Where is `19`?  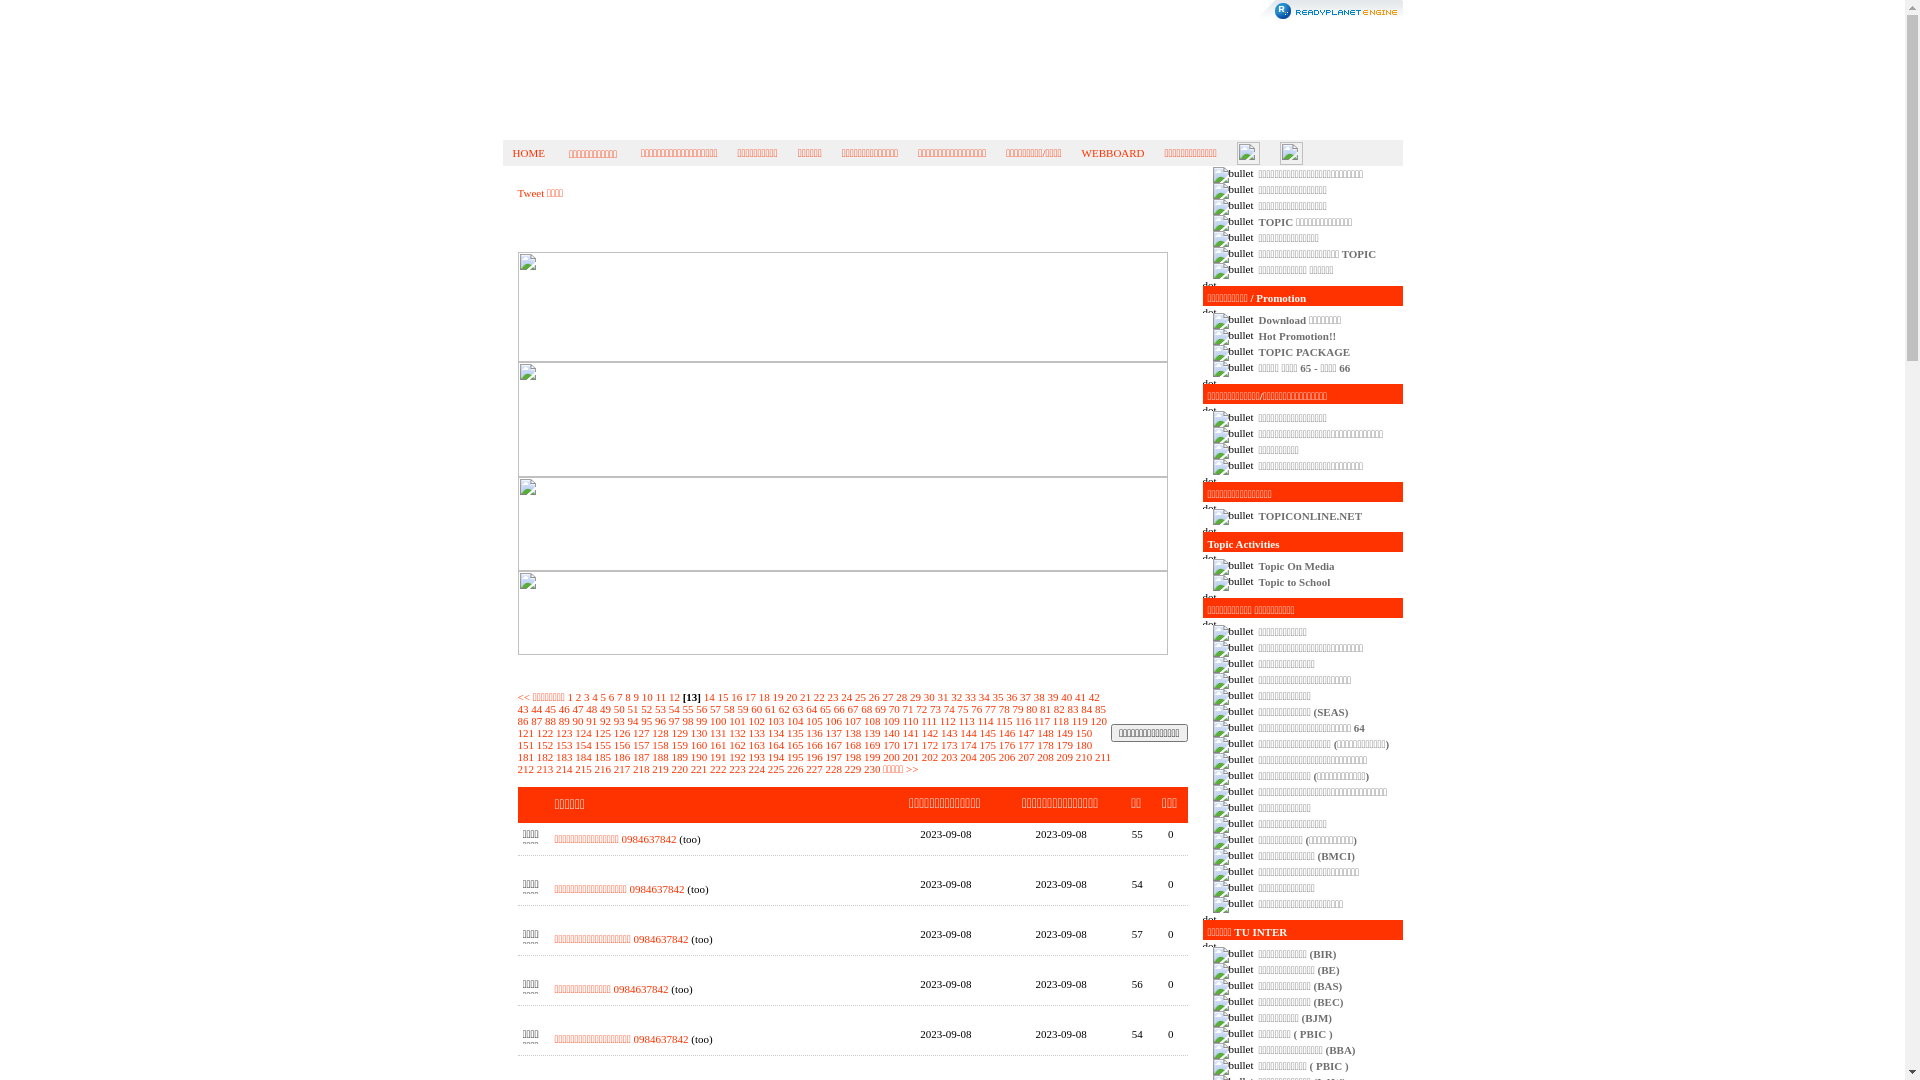 19 is located at coordinates (778, 697).